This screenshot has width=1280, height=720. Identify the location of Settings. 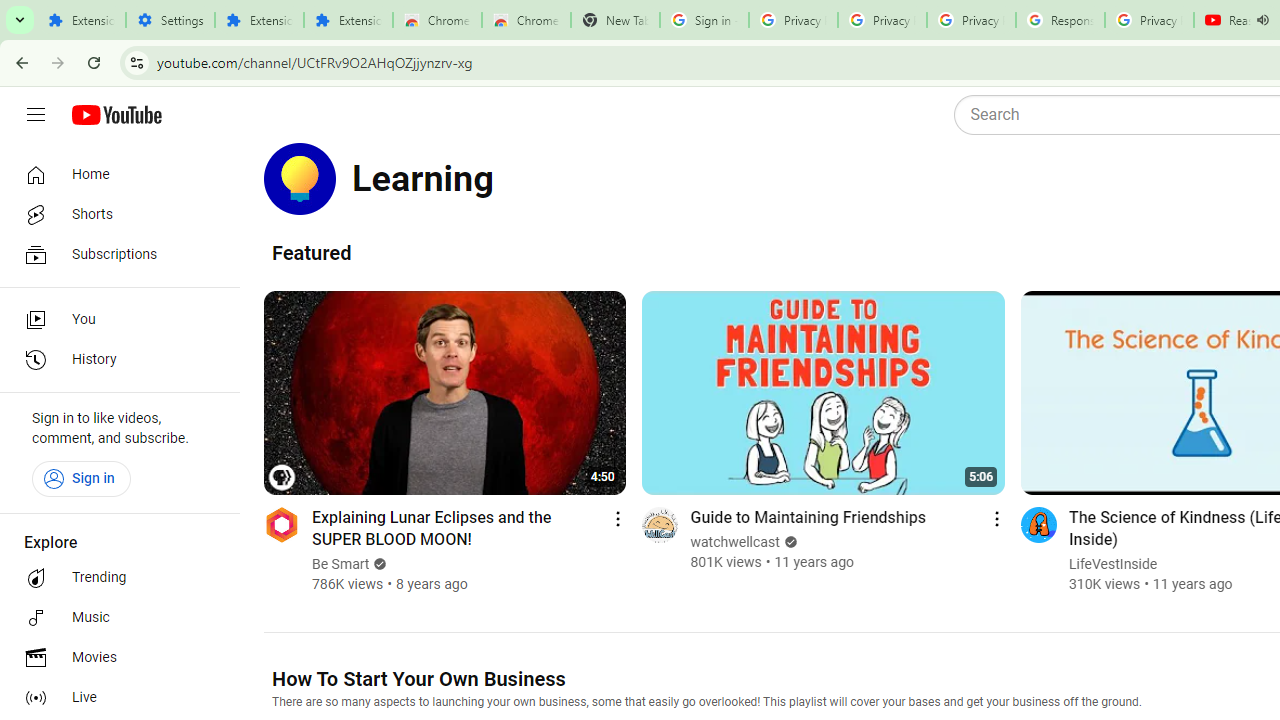
(170, 20).